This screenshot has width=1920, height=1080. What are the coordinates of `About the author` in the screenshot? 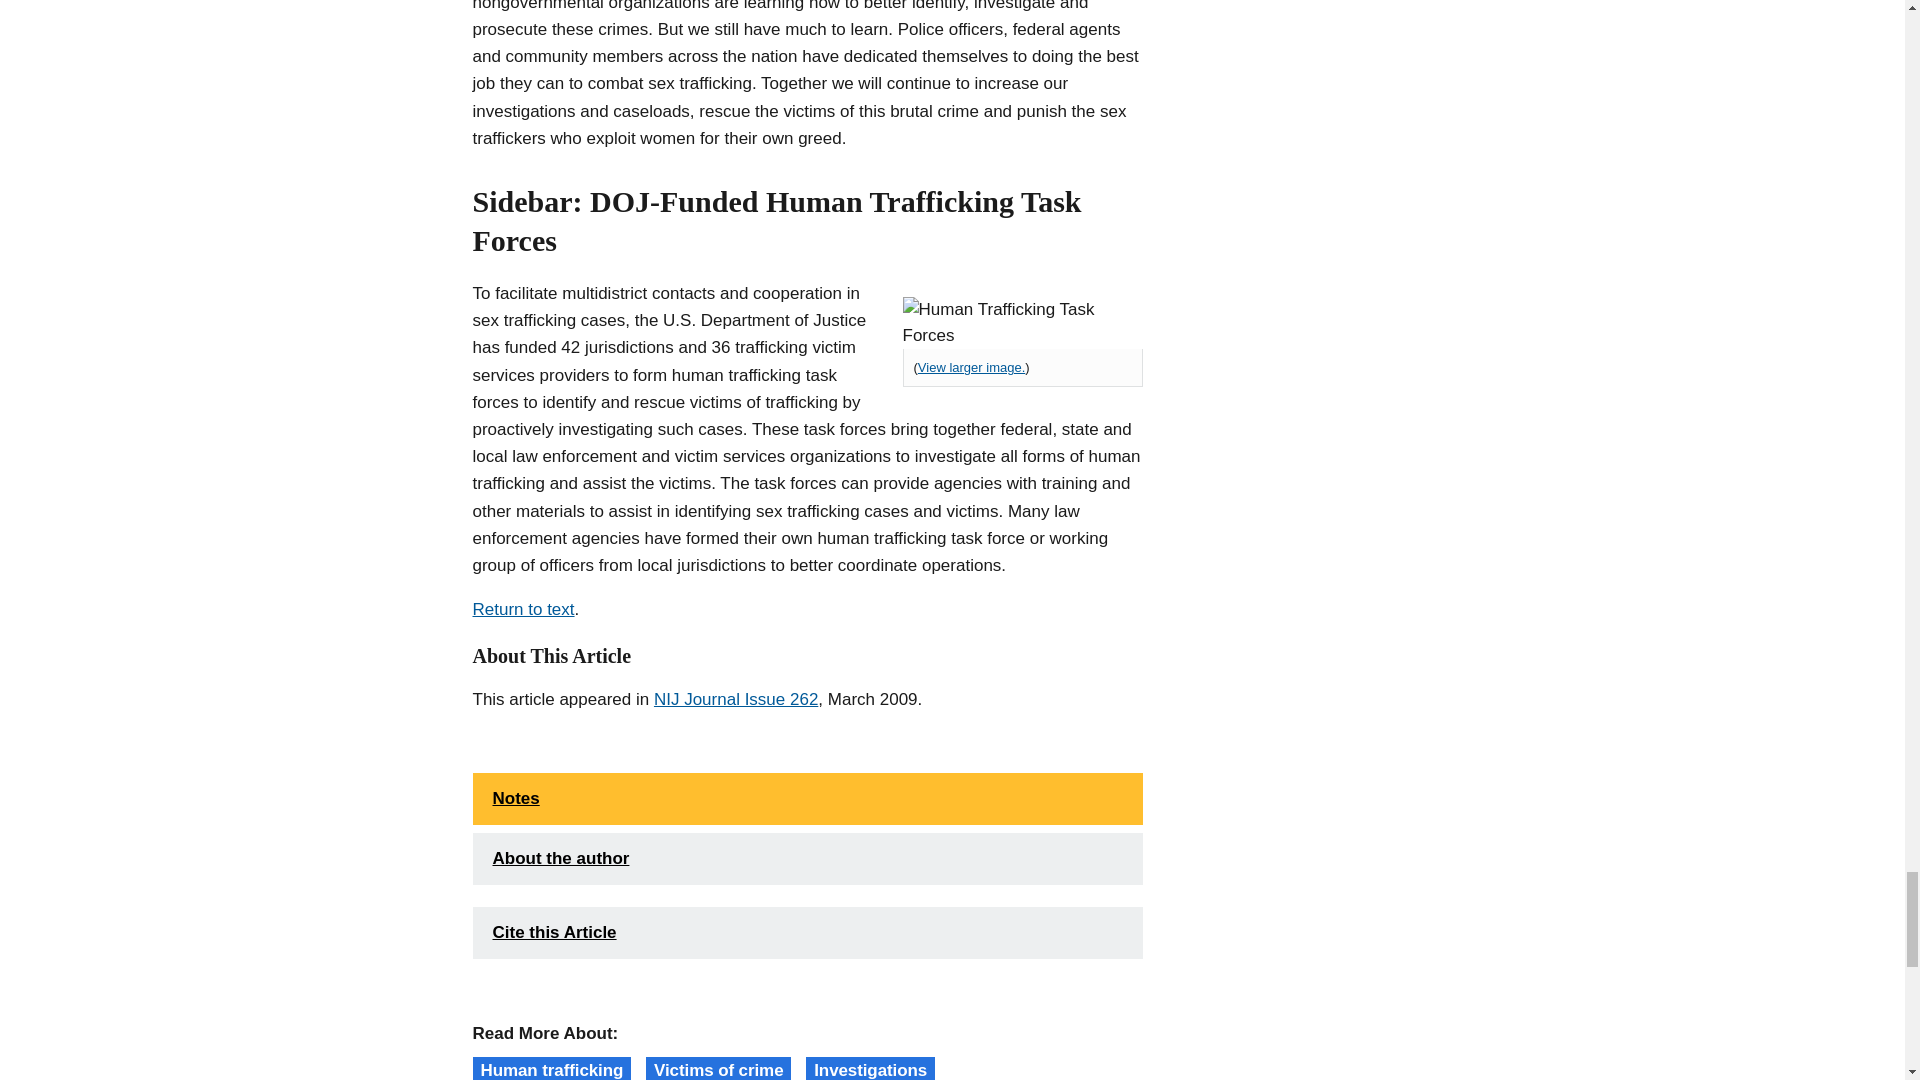 It's located at (807, 858).